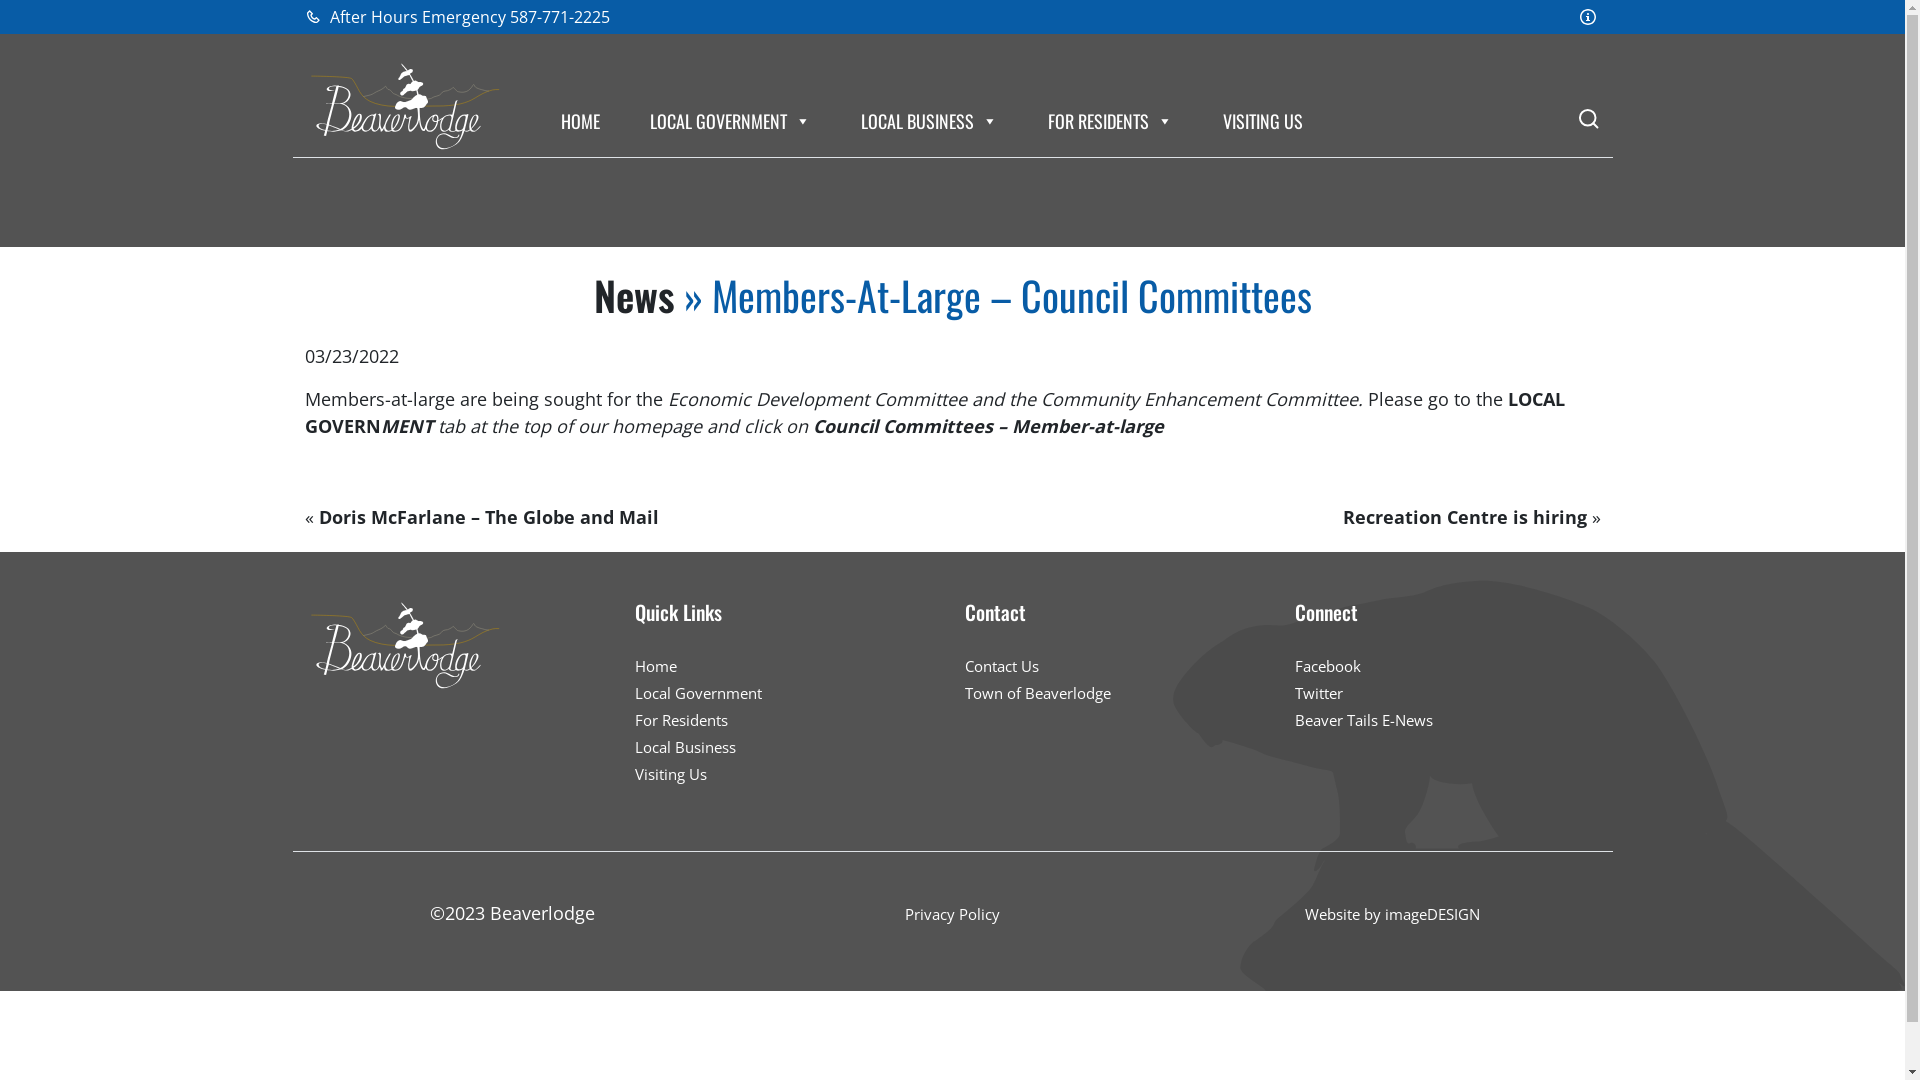 Image resolution: width=1920 pixels, height=1080 pixels. I want to click on Website by imageDESIGN, so click(1392, 914).